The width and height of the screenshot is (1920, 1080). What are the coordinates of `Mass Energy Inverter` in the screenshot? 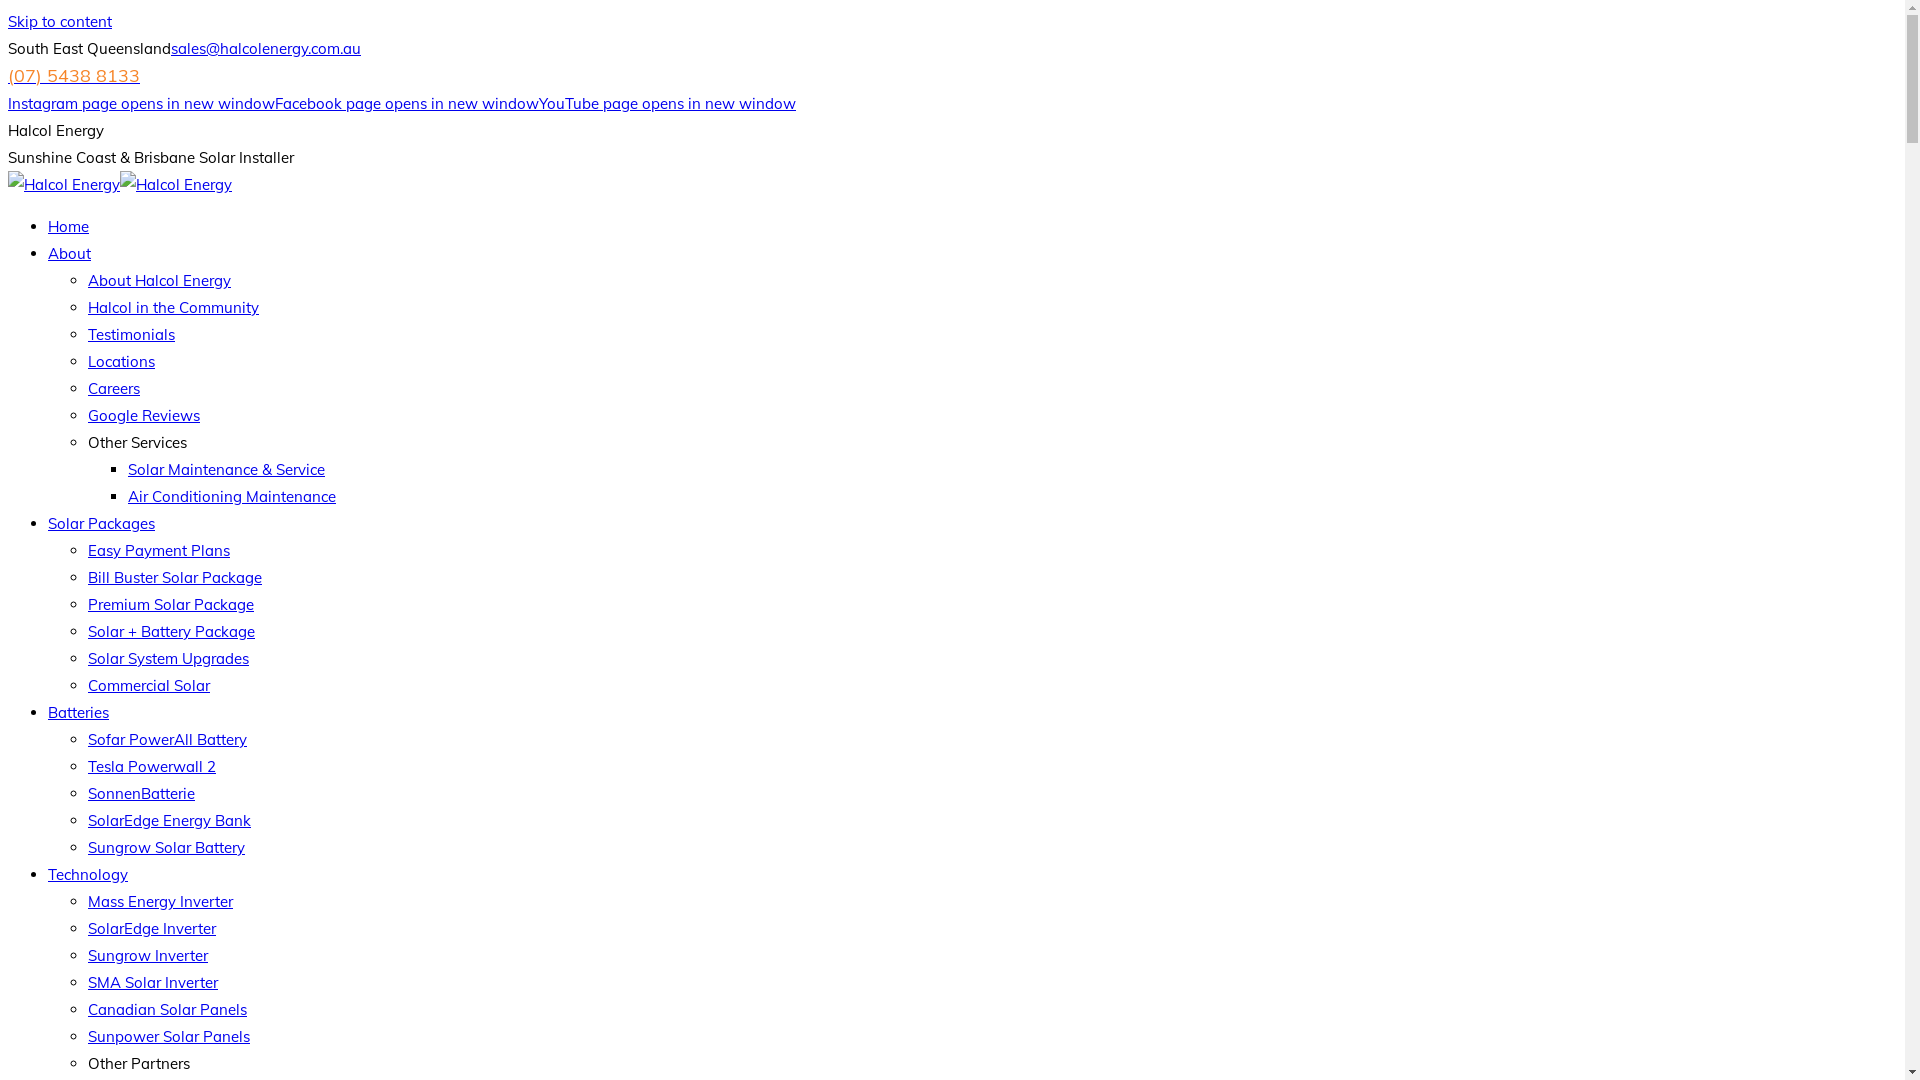 It's located at (160, 902).